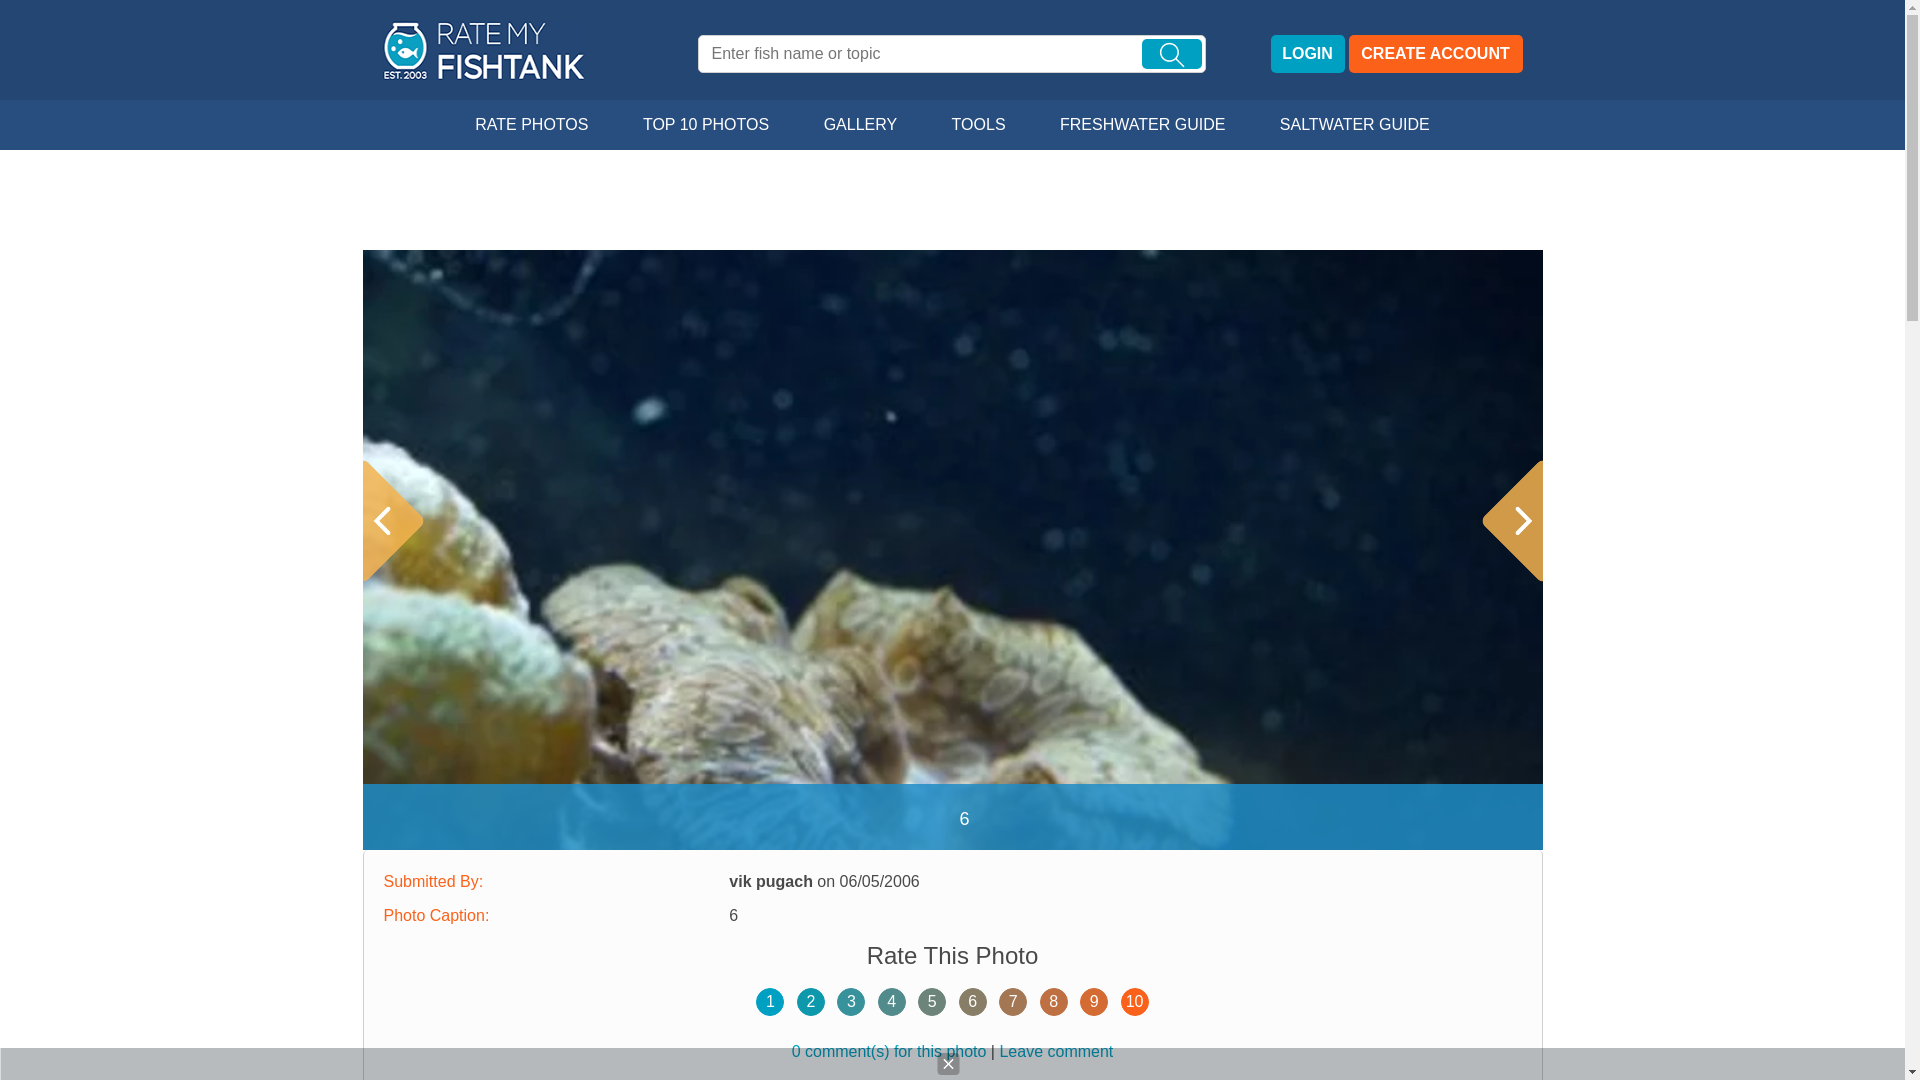 The height and width of the screenshot is (1080, 1920). Describe the element at coordinates (1434, 54) in the screenshot. I see `CREATE ACCOUNT` at that location.